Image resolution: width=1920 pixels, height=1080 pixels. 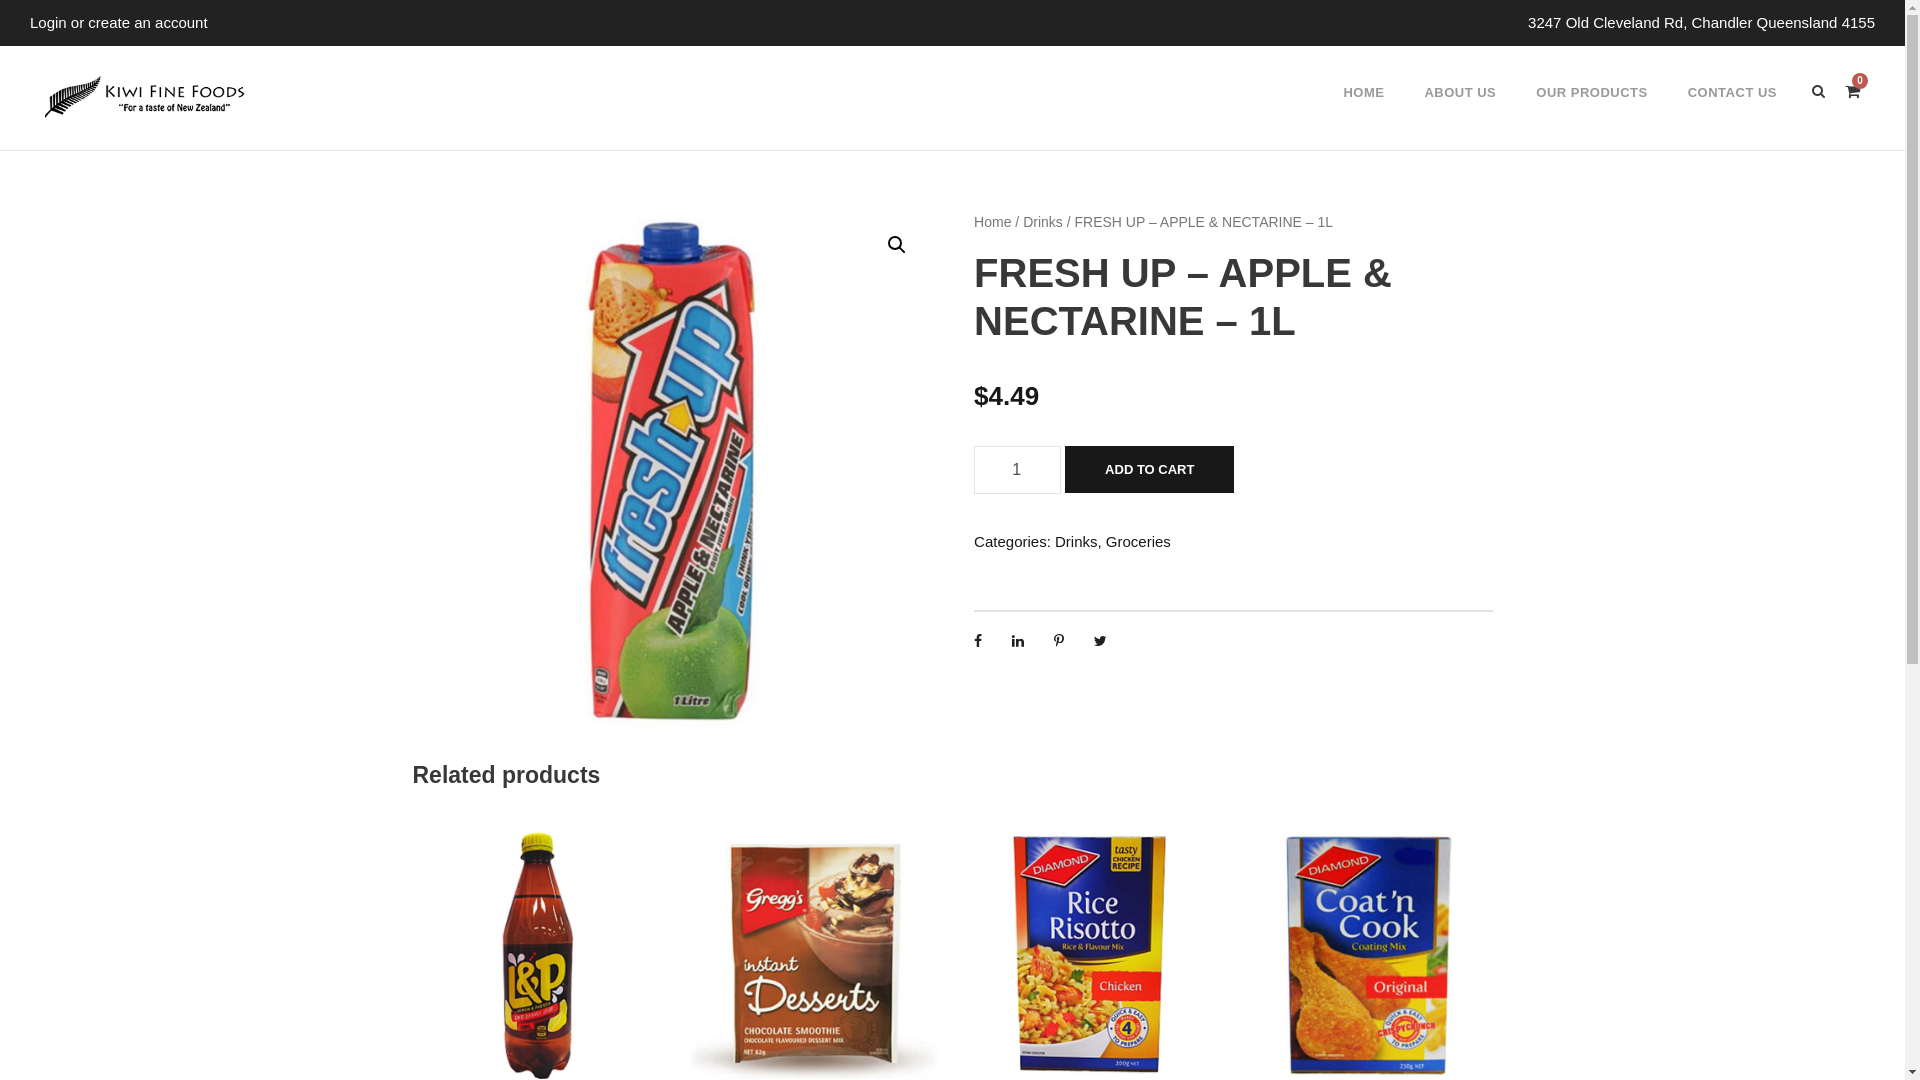 What do you see at coordinates (992, 222) in the screenshot?
I see `Home` at bounding box center [992, 222].